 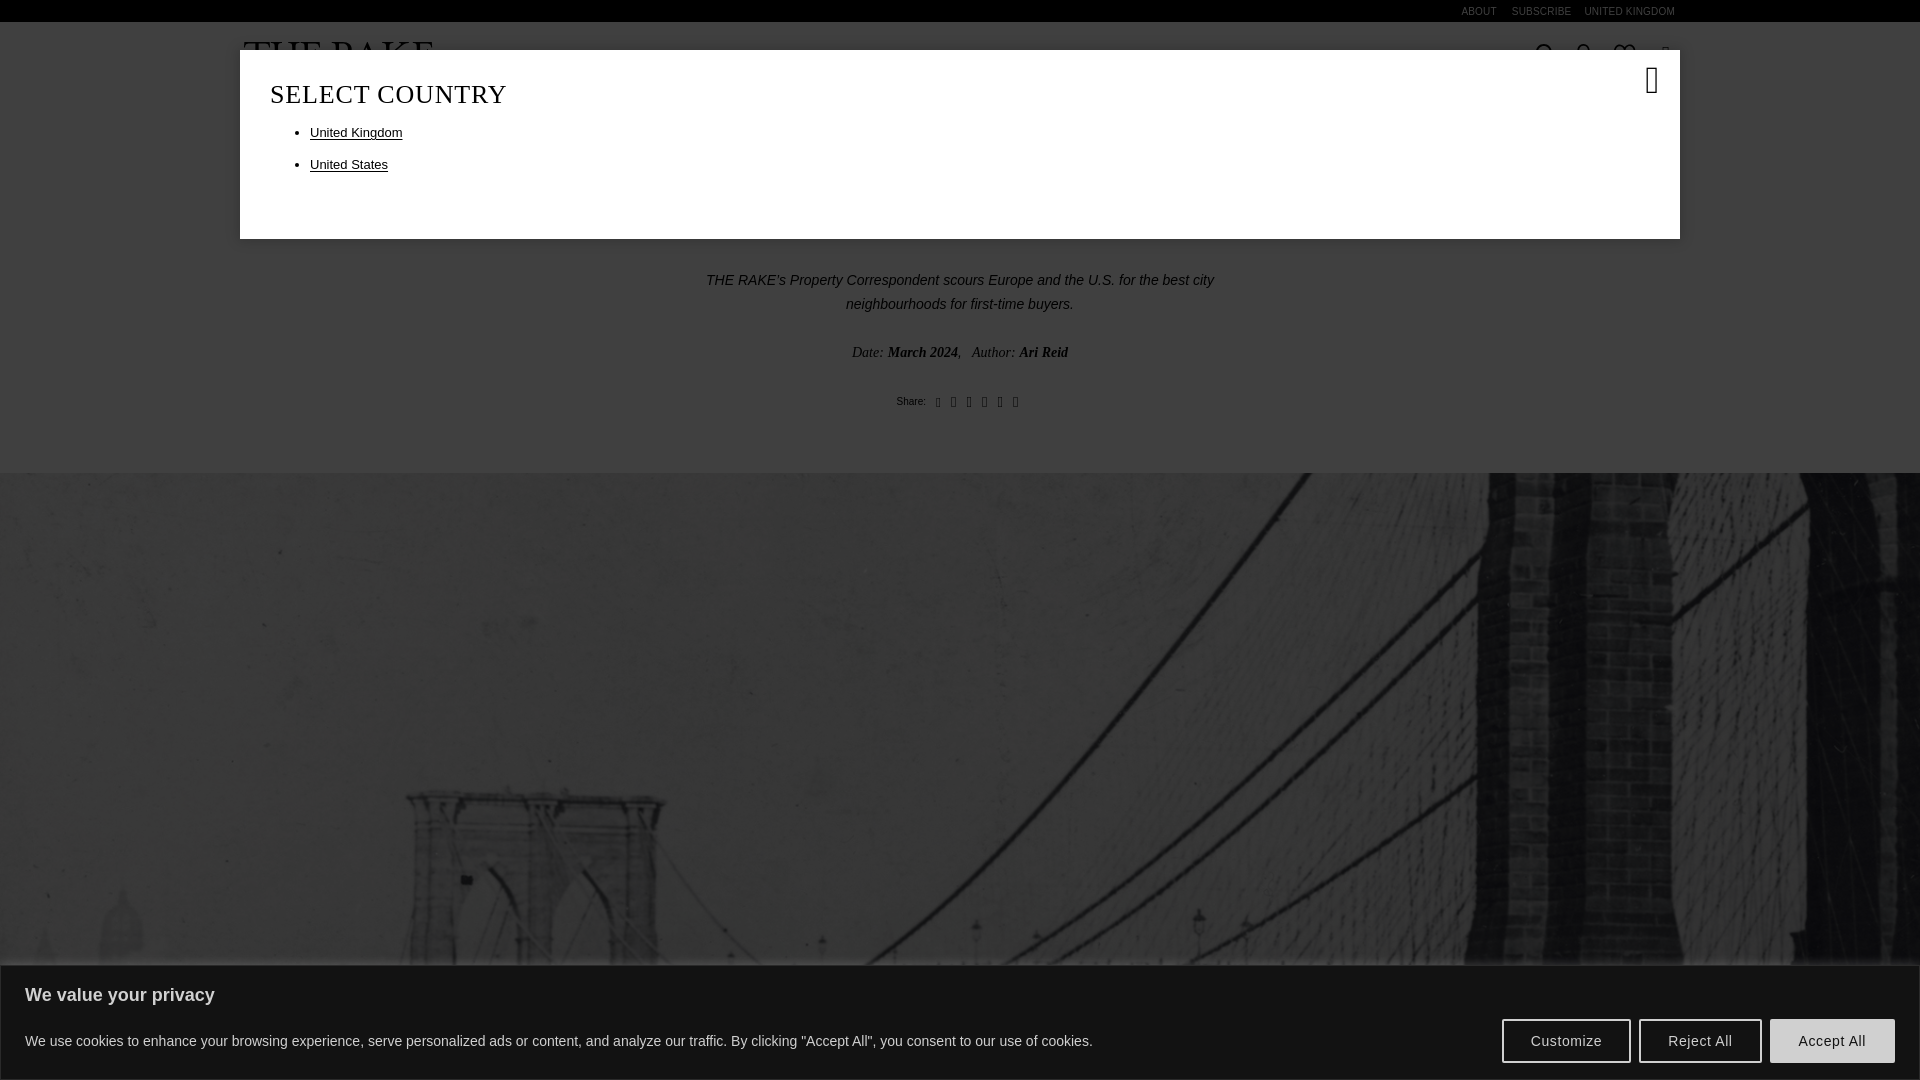 What do you see at coordinates (960, 292) in the screenshot?
I see `Page 151` at bounding box center [960, 292].